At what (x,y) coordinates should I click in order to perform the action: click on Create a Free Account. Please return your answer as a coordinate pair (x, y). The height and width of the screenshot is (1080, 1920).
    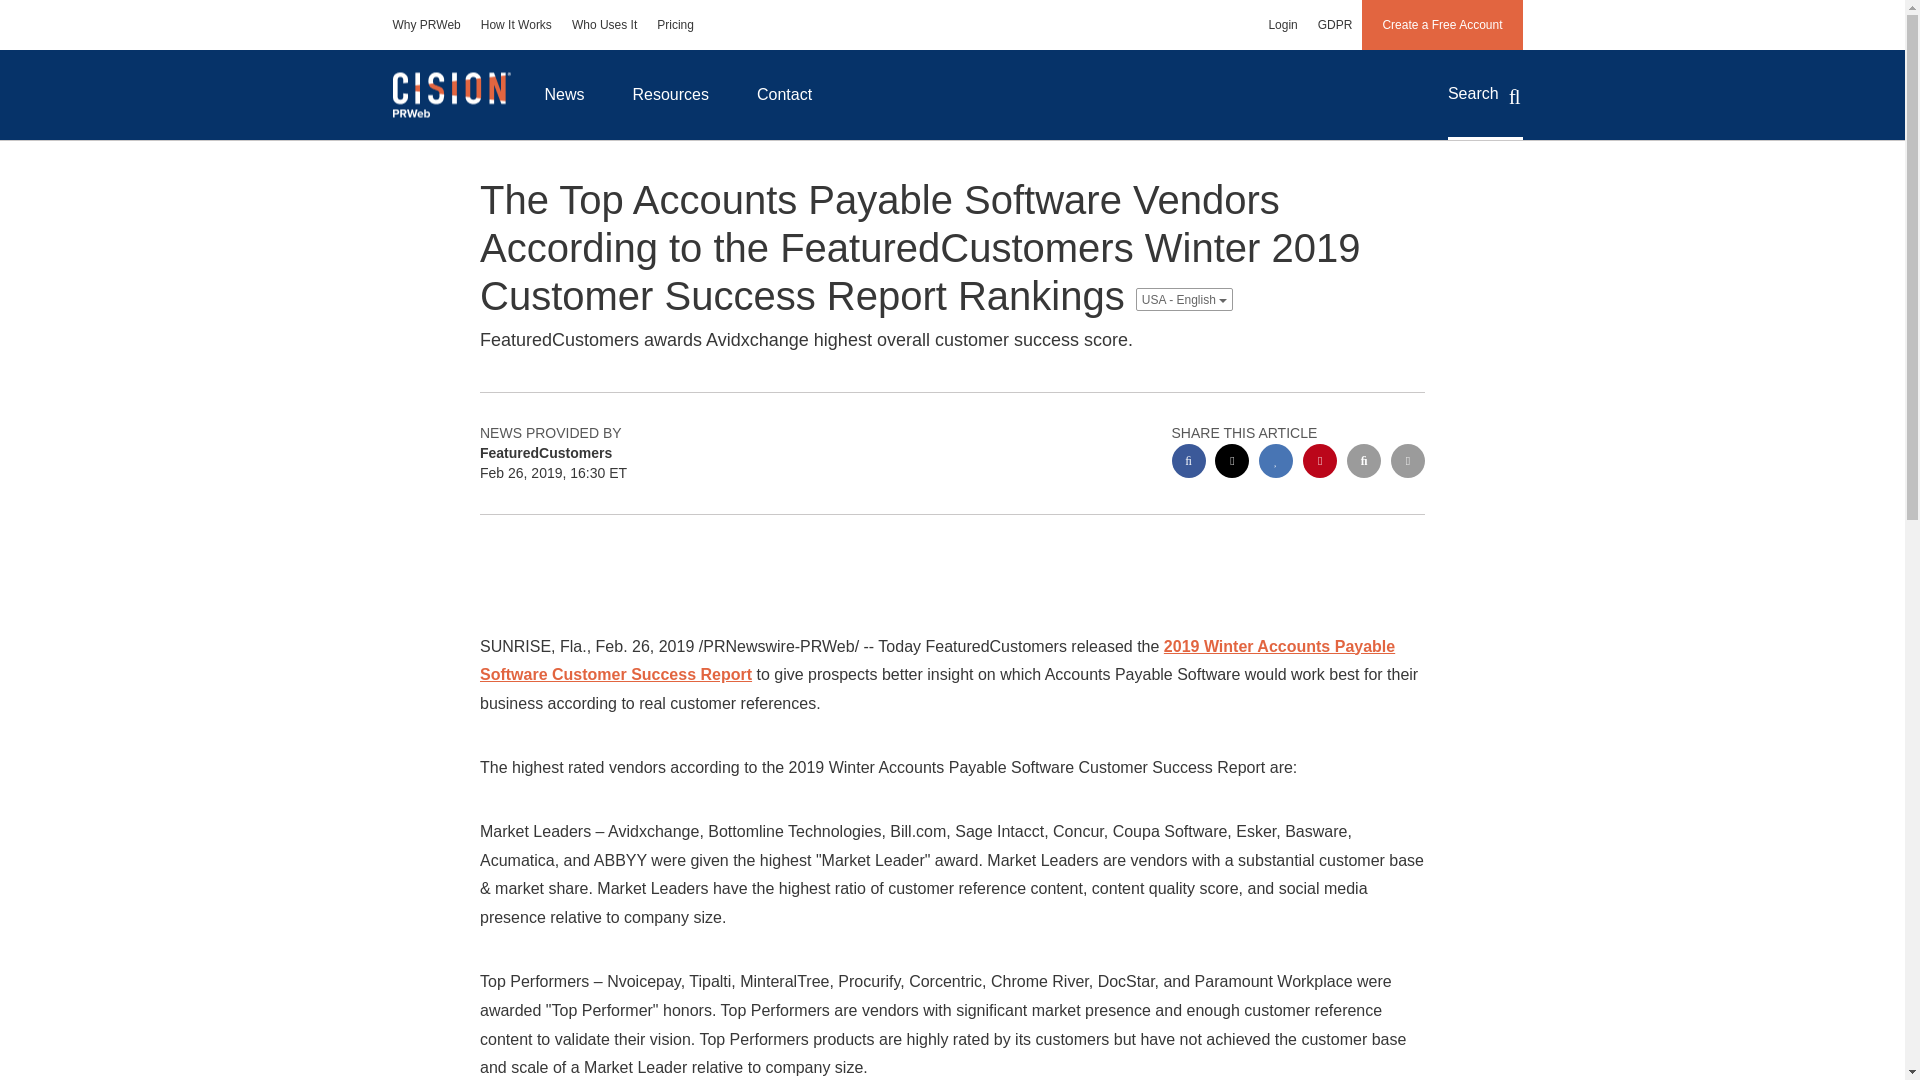
    Looking at the image, I should click on (1442, 24).